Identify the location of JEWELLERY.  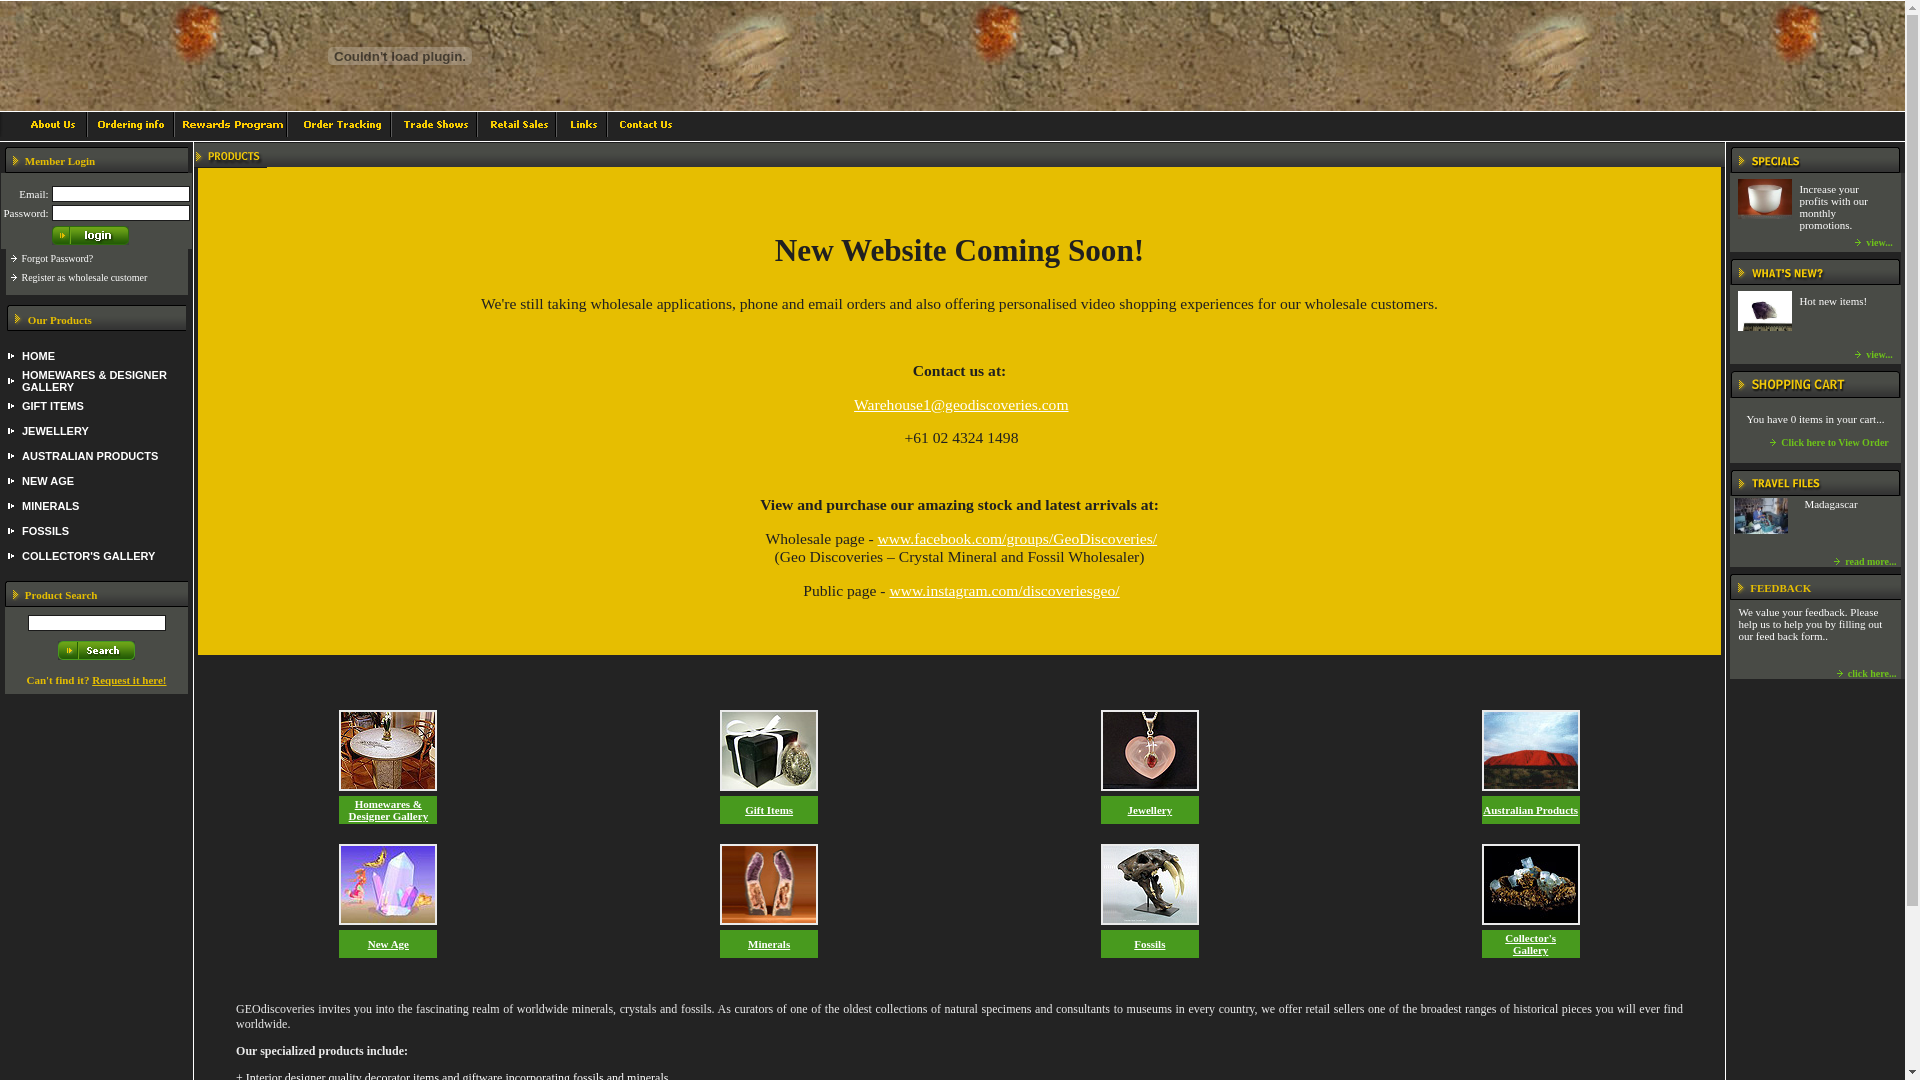
(56, 430).